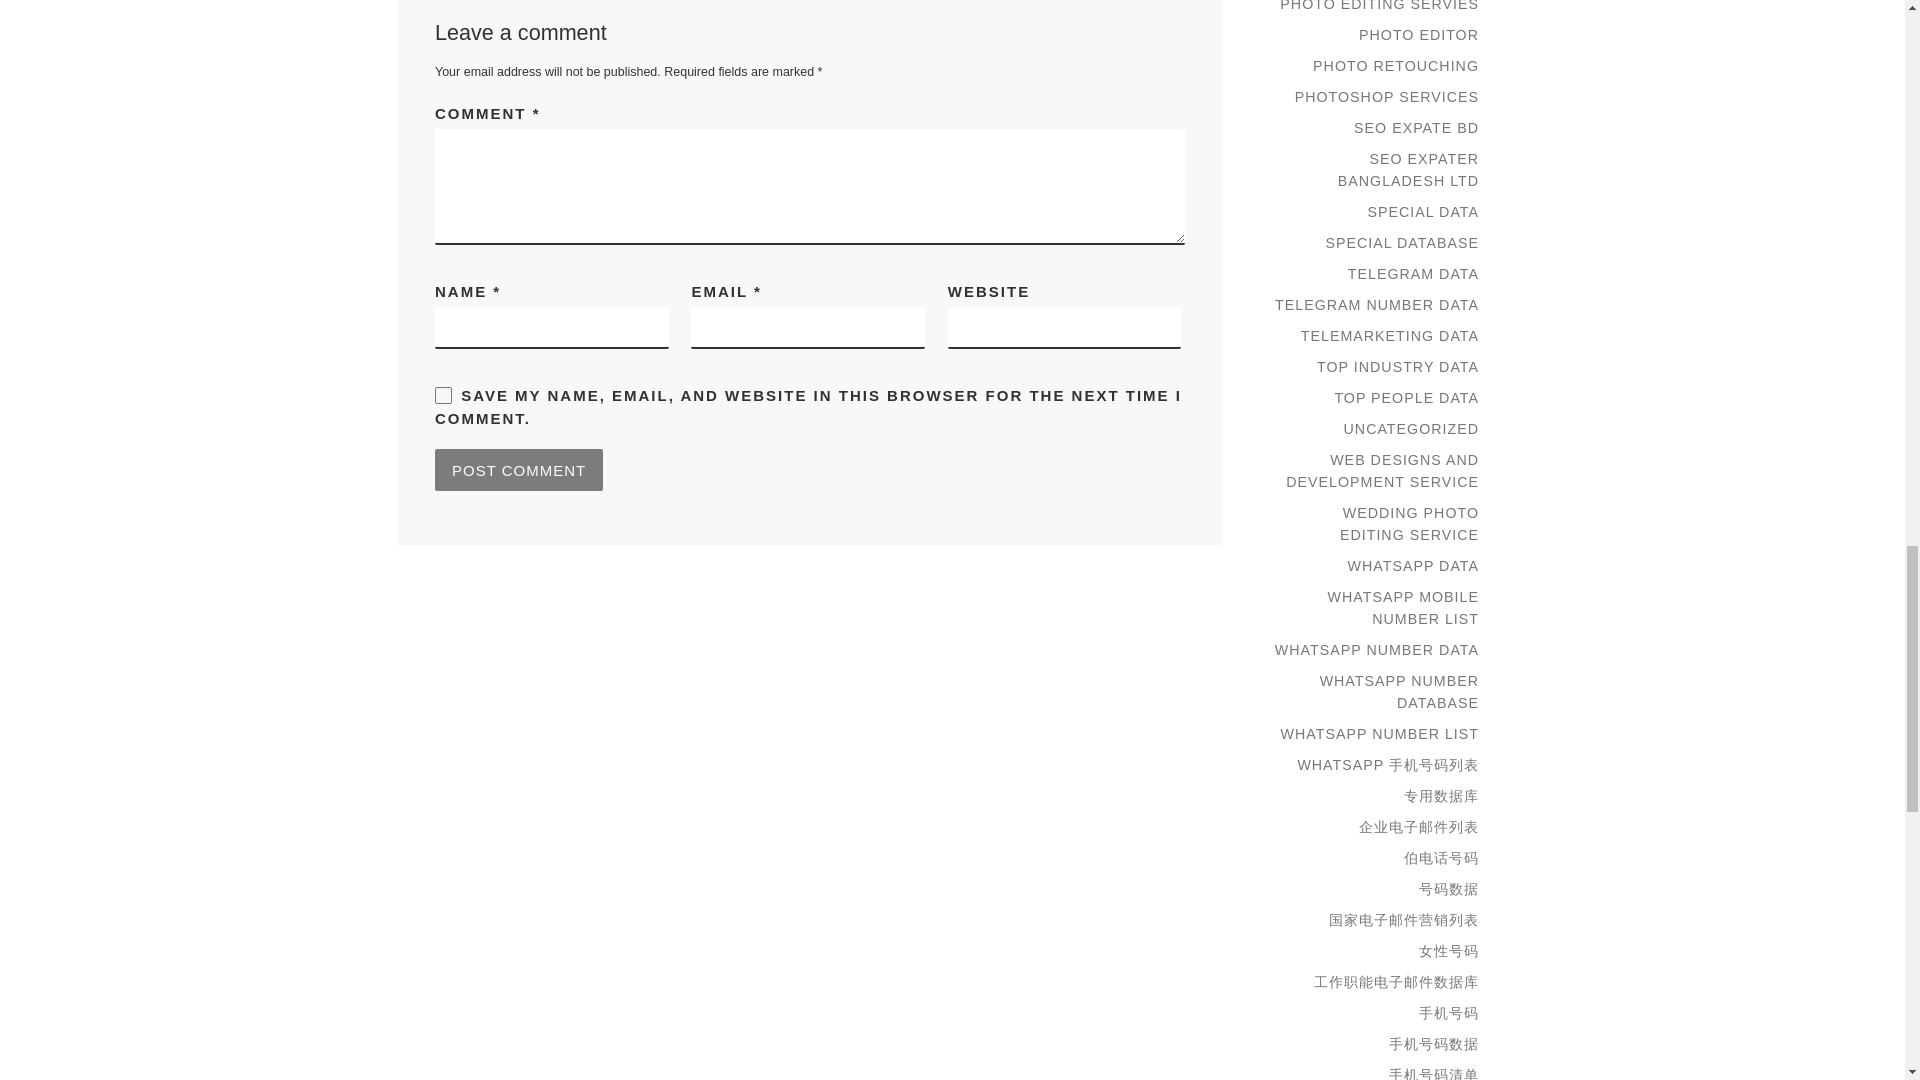 This screenshot has height=1080, width=1920. What do you see at coordinates (443, 394) in the screenshot?
I see `yes` at bounding box center [443, 394].